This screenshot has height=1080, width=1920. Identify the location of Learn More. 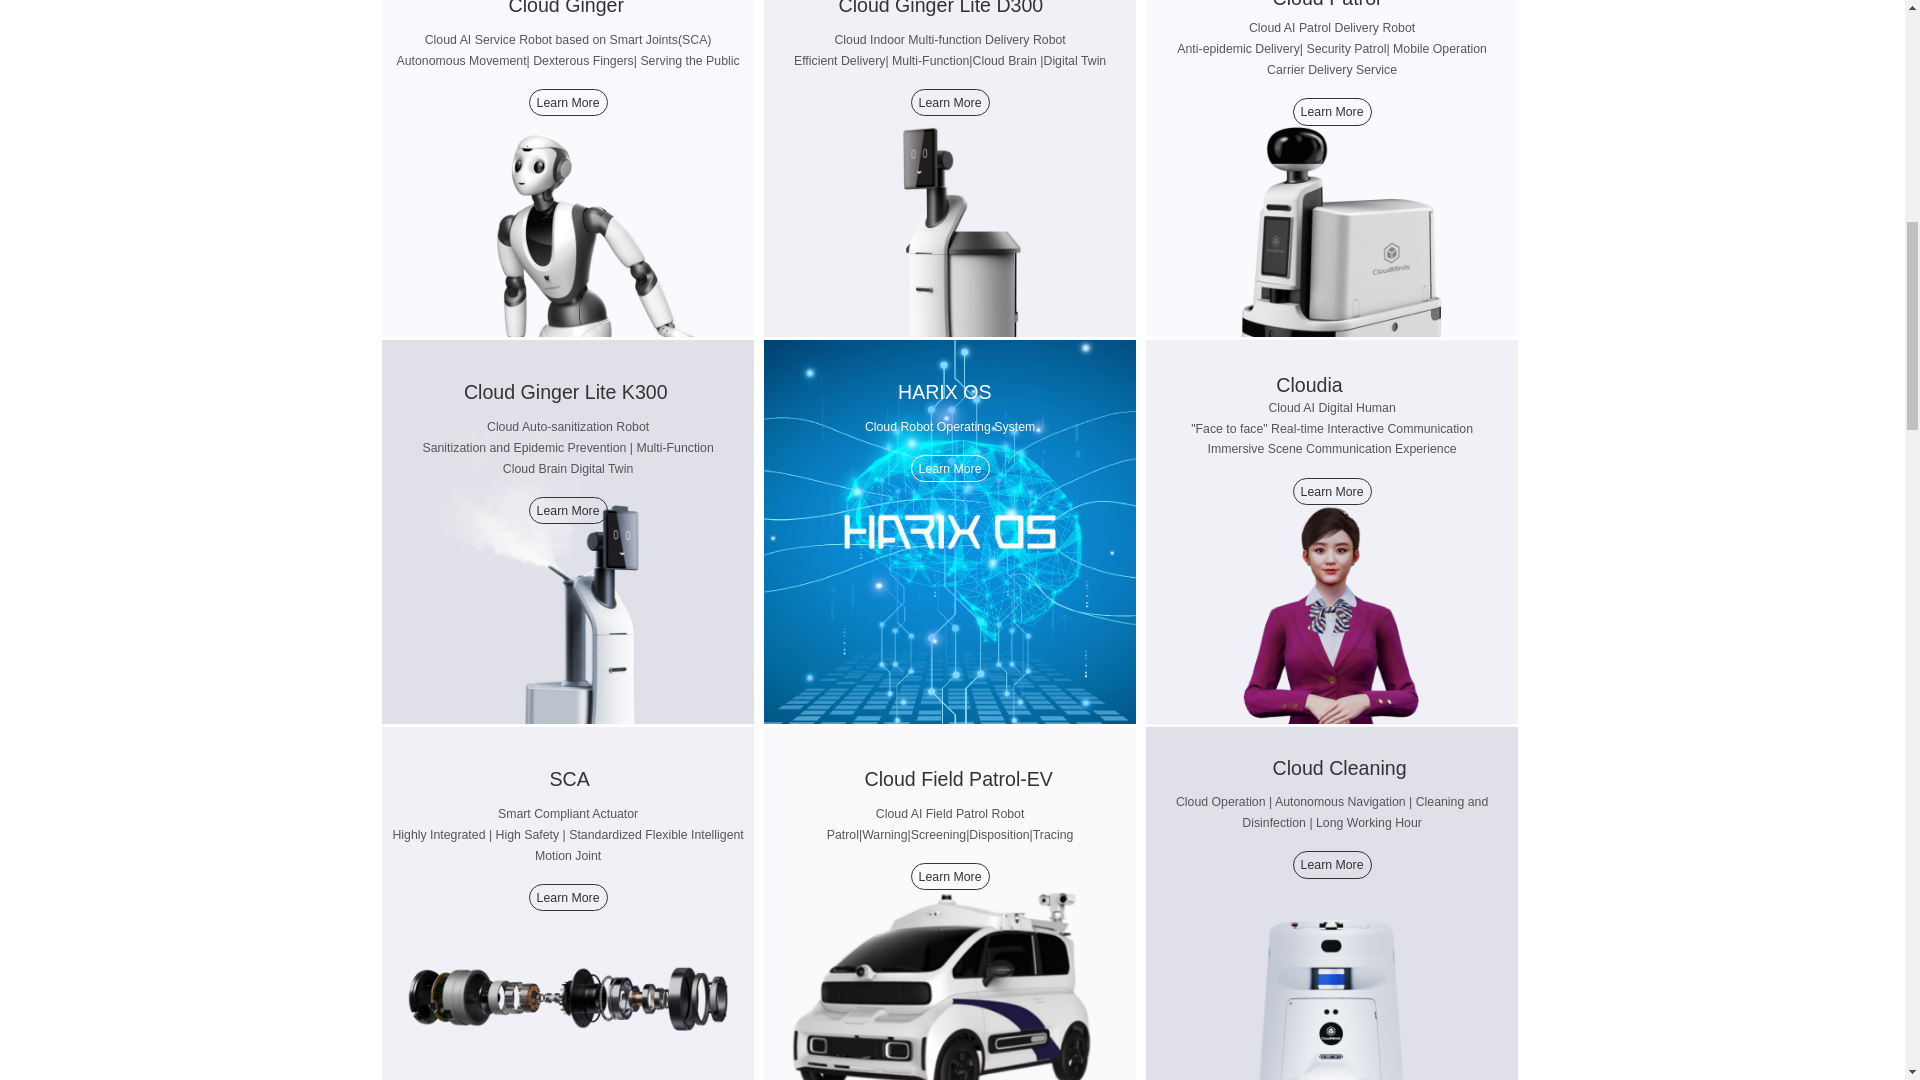
(568, 898).